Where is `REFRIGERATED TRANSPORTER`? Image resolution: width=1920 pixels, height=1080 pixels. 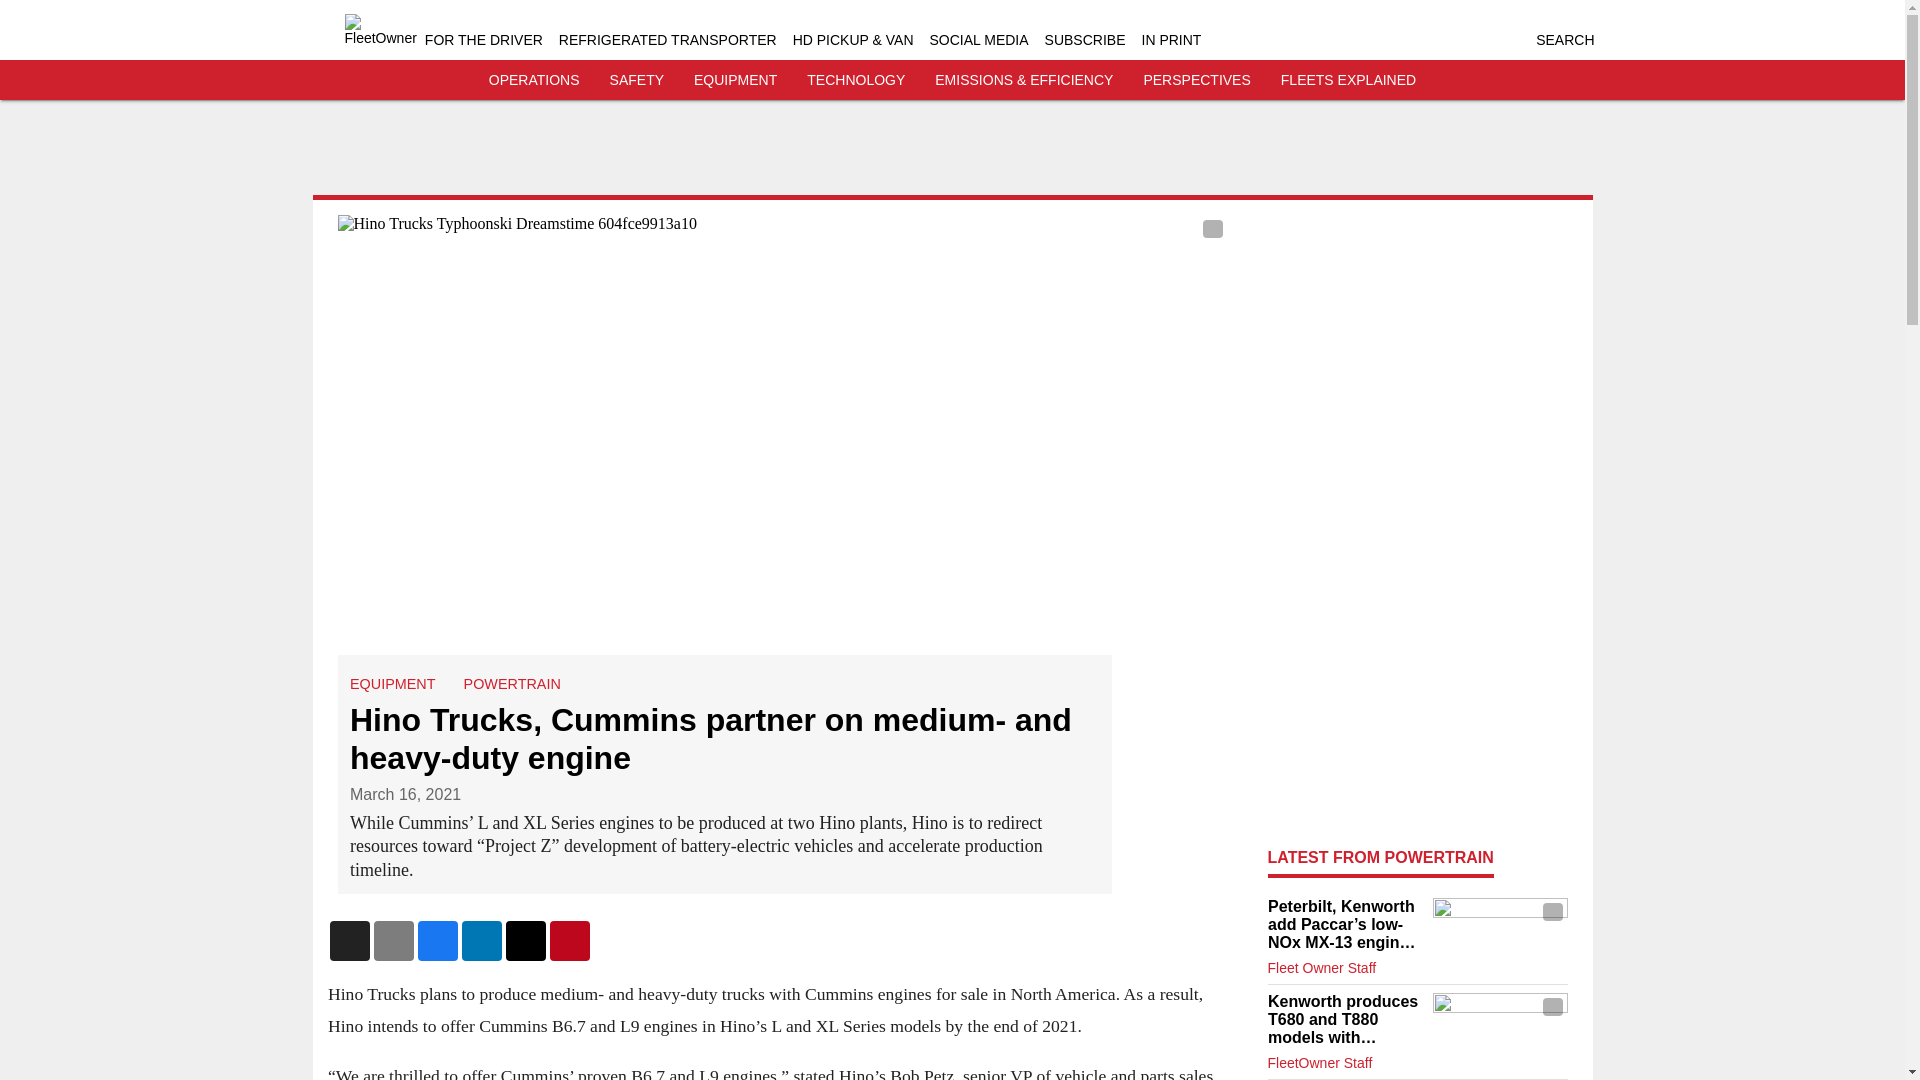
REFRIGERATED TRANSPORTER is located at coordinates (668, 40).